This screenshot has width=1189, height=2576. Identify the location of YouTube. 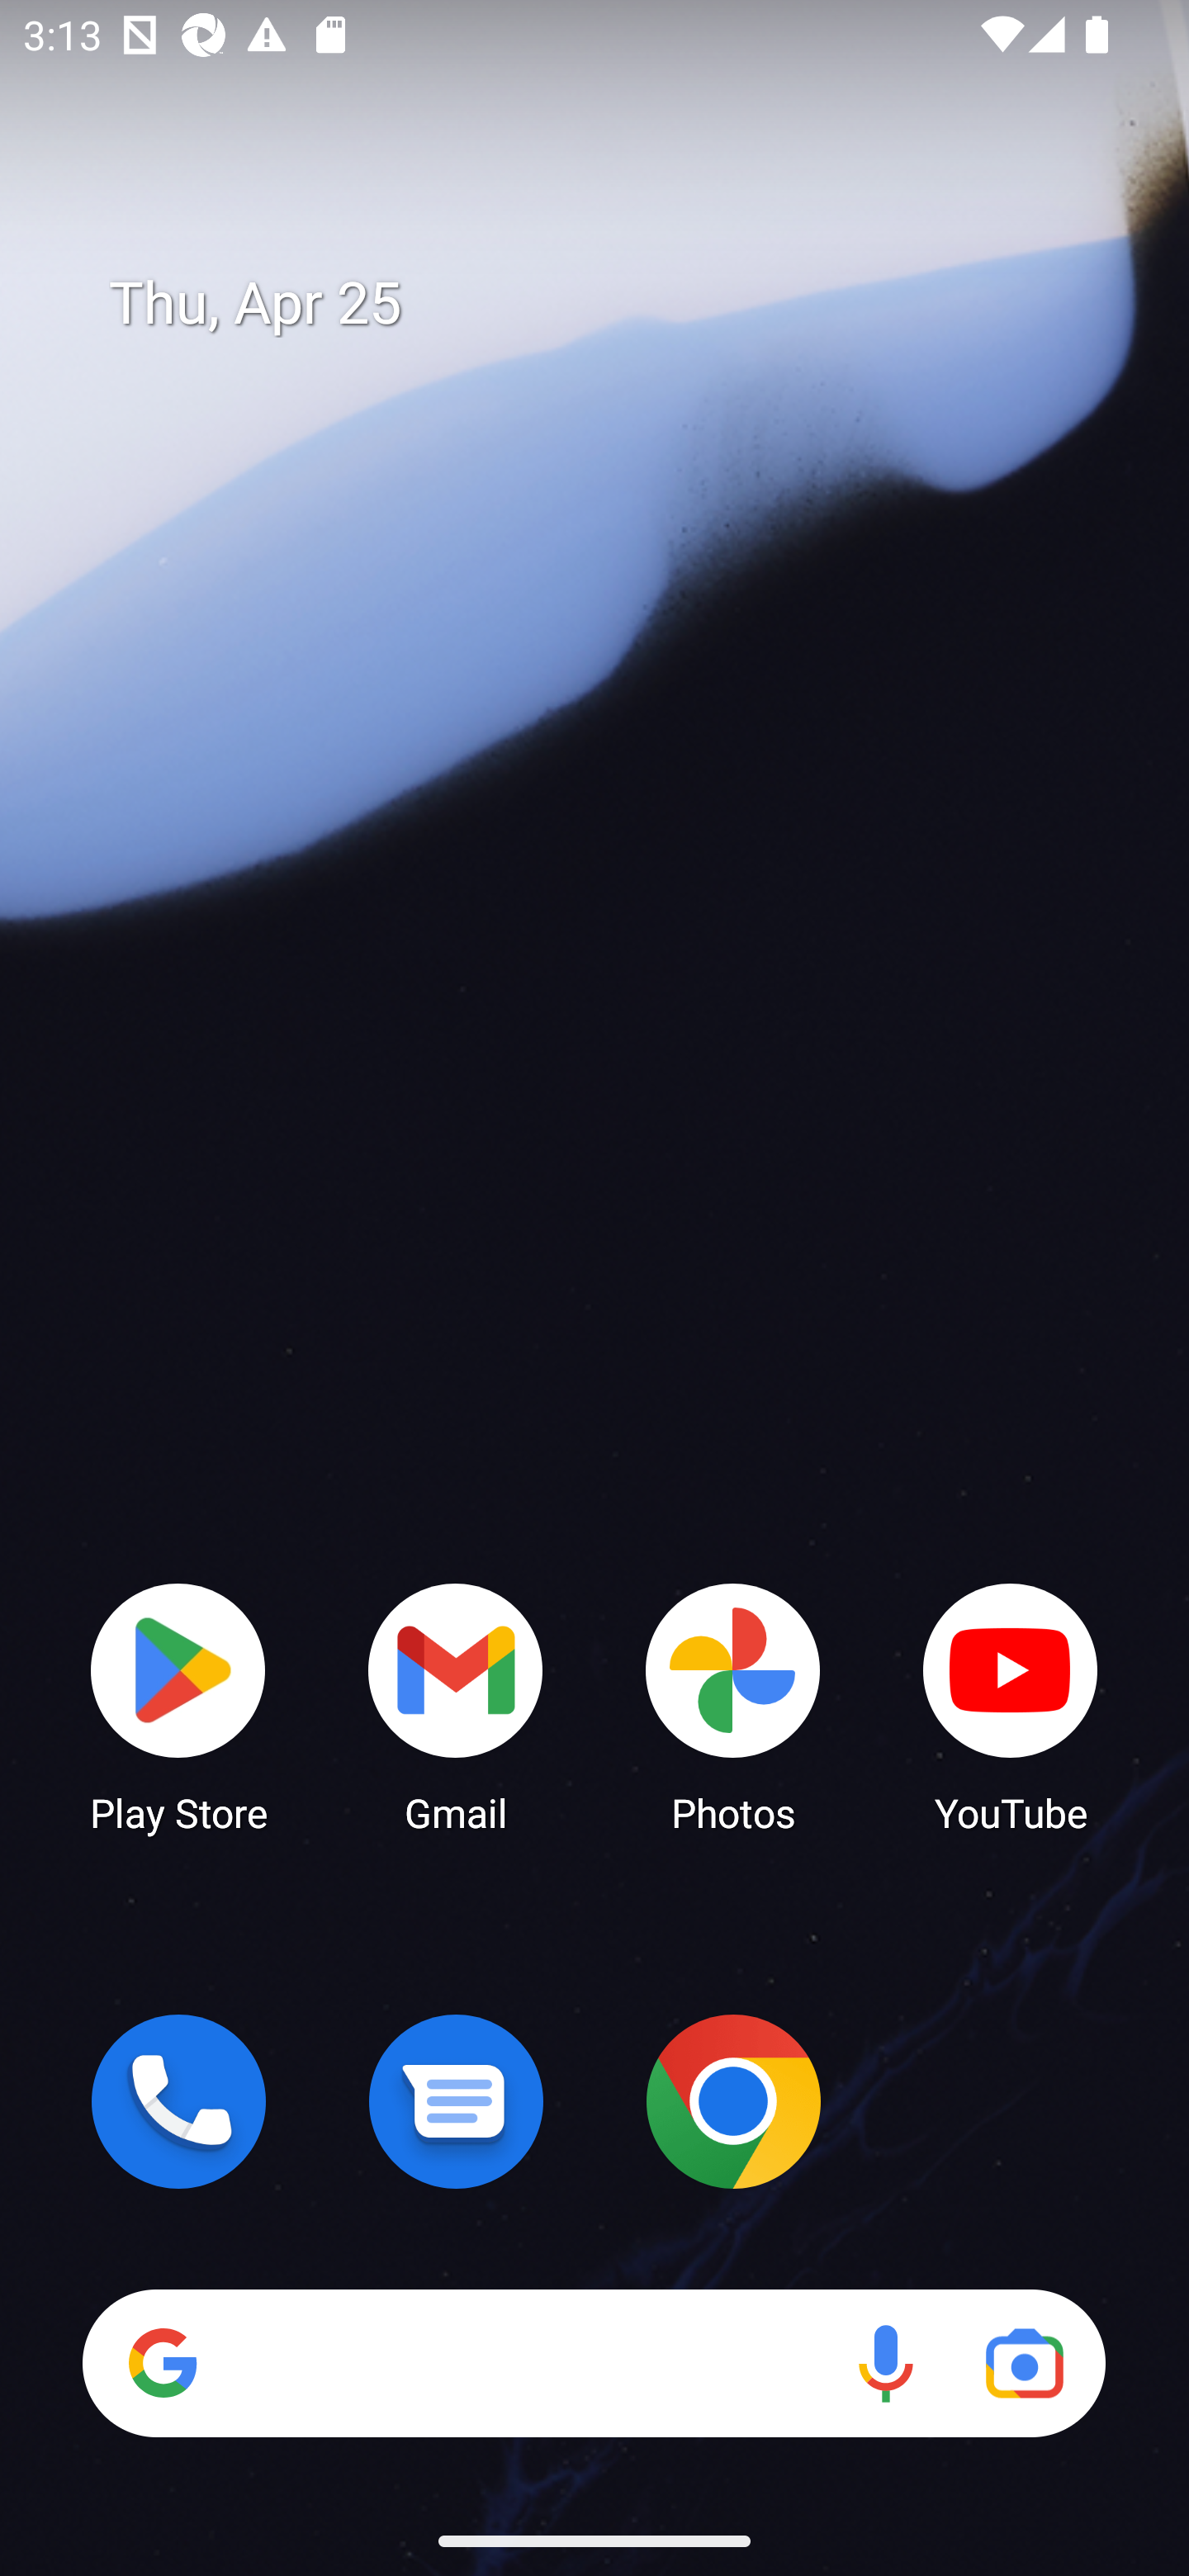
(1011, 1706).